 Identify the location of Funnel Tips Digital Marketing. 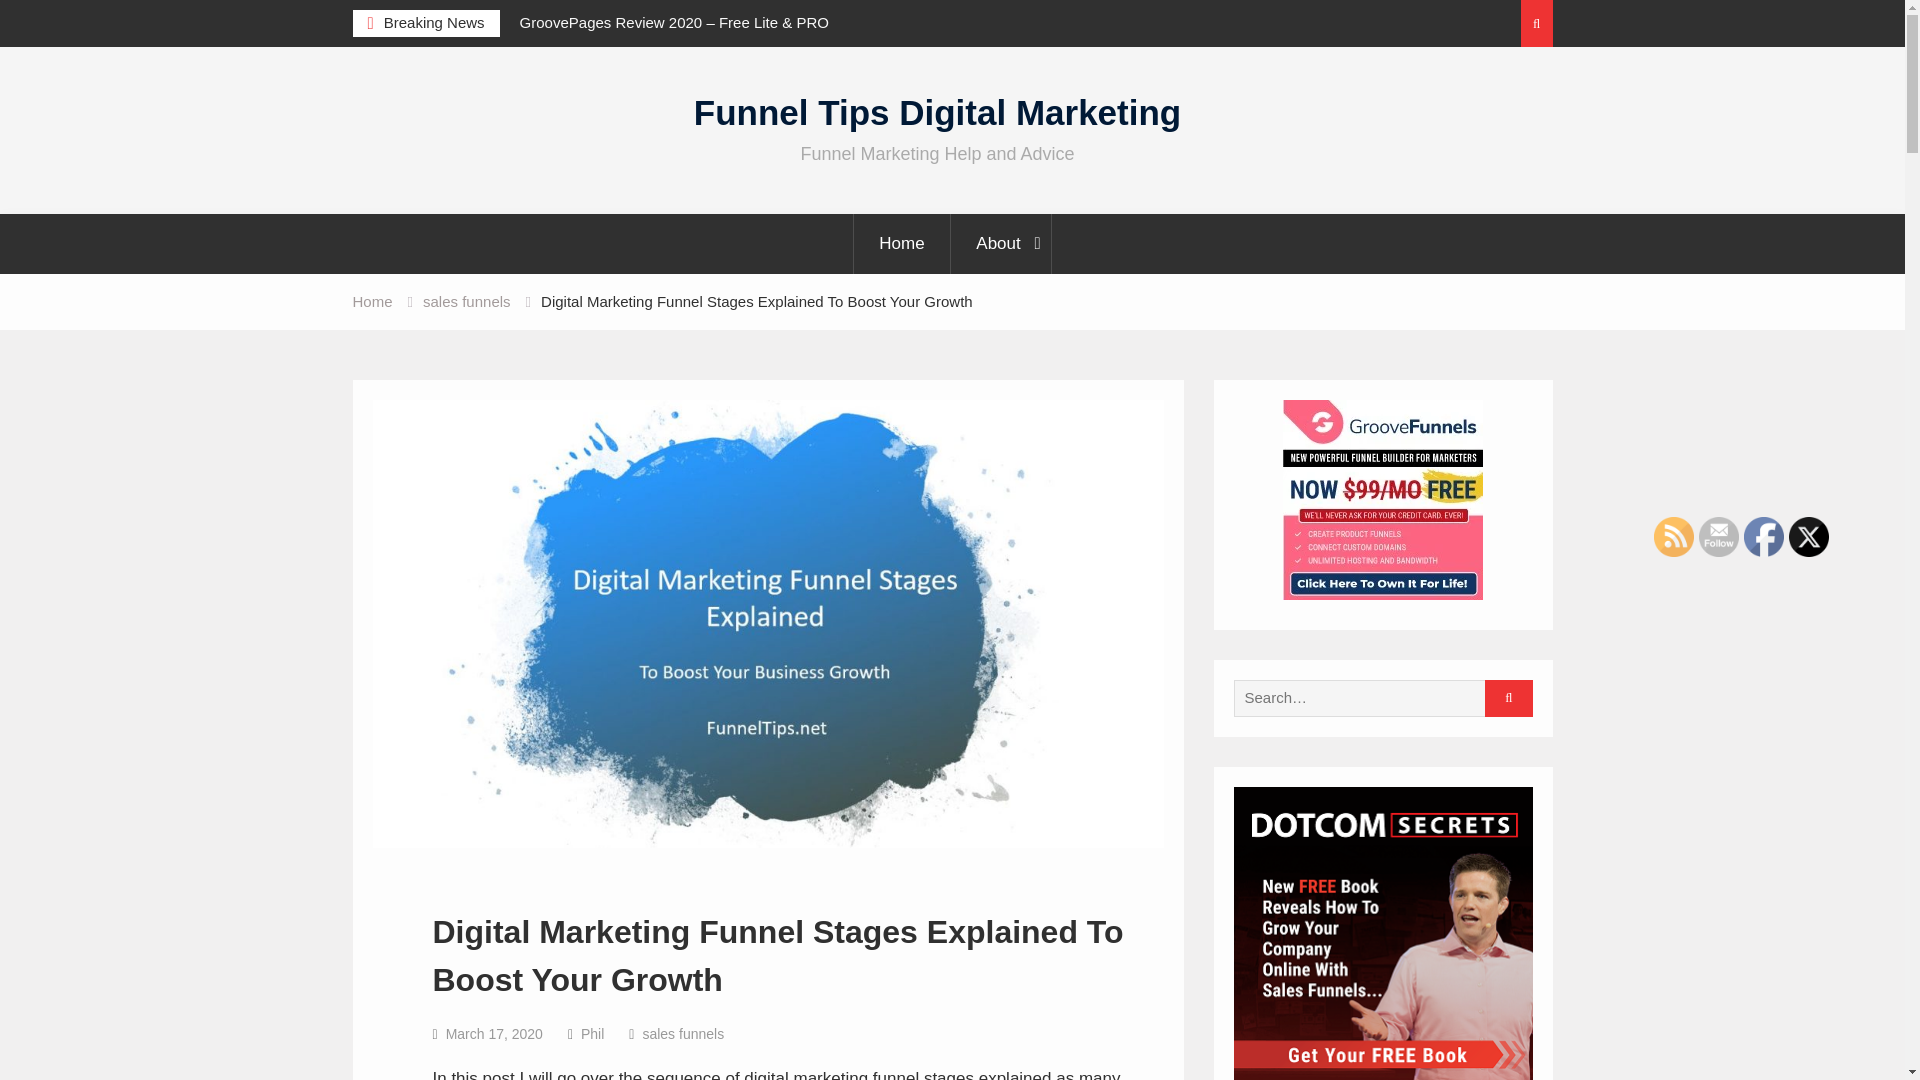
(936, 112).